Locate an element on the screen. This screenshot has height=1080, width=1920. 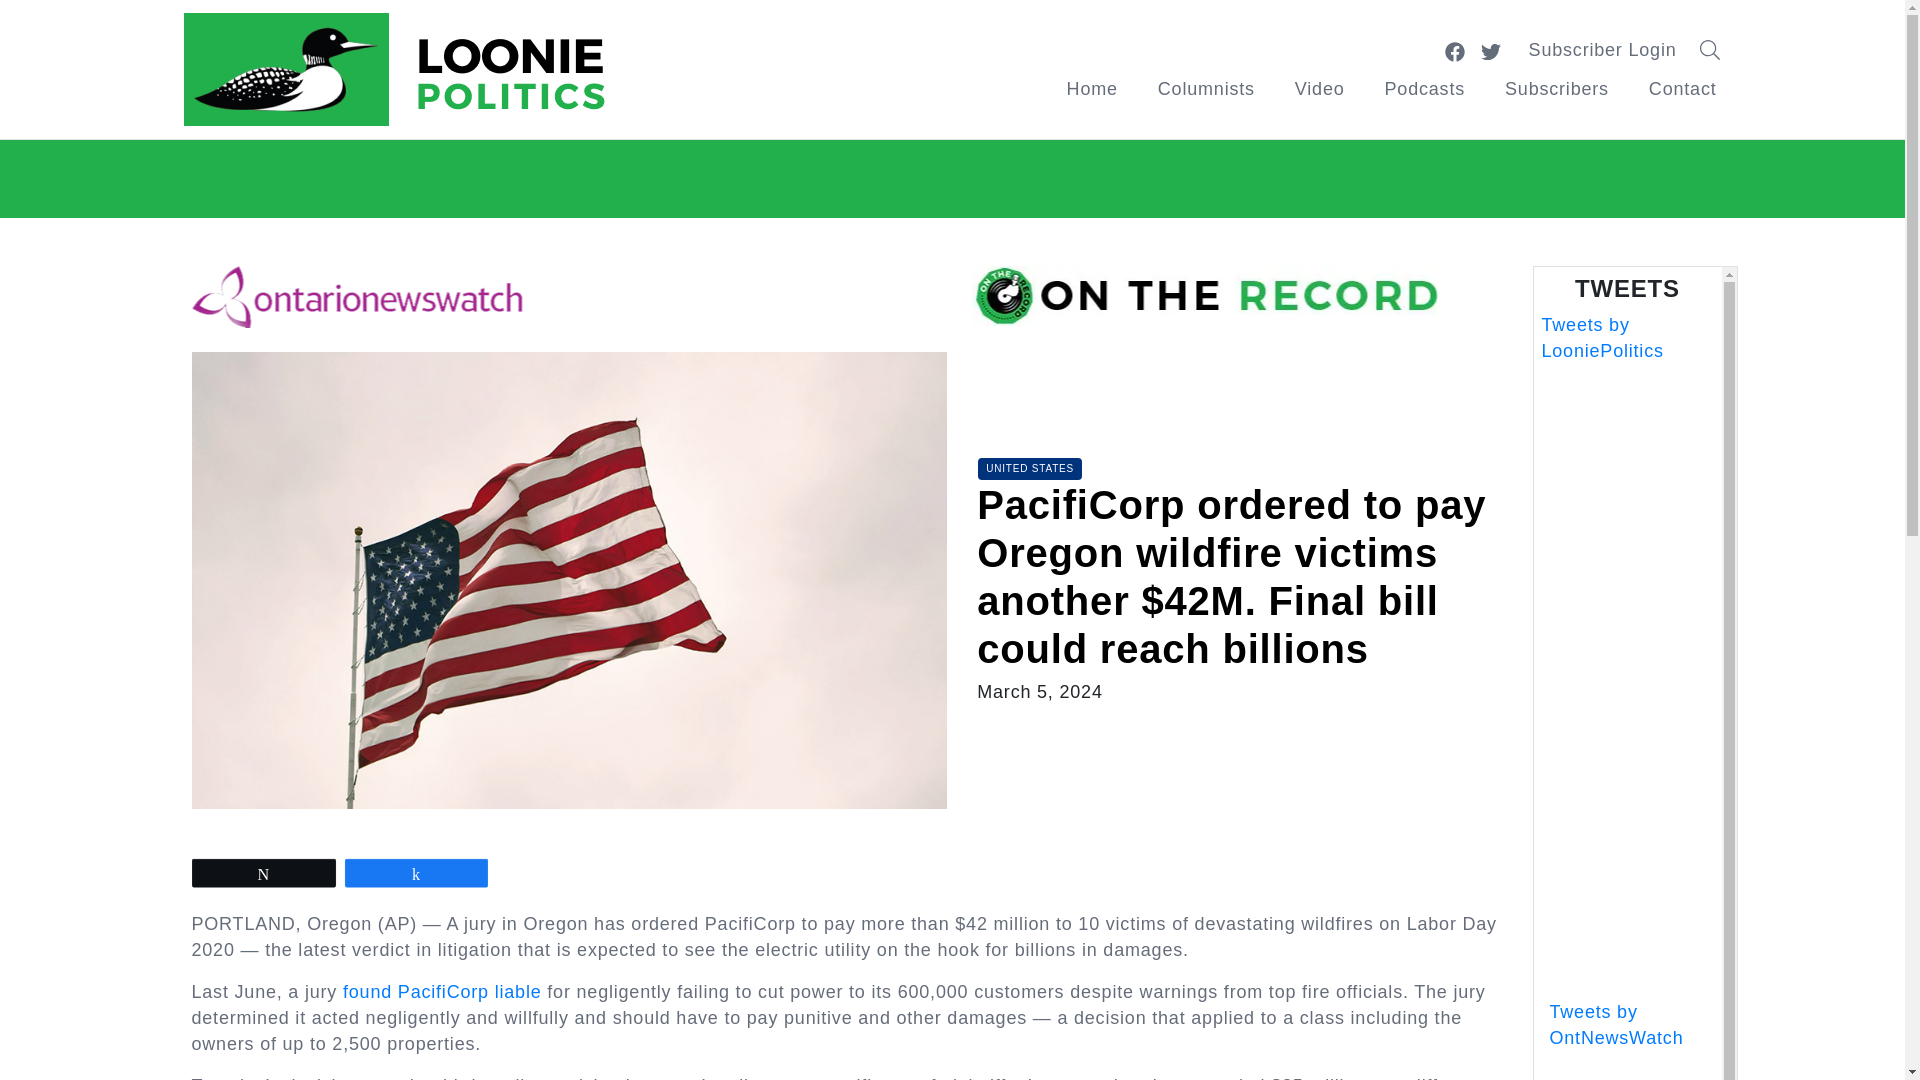
Home is located at coordinates (1092, 89).